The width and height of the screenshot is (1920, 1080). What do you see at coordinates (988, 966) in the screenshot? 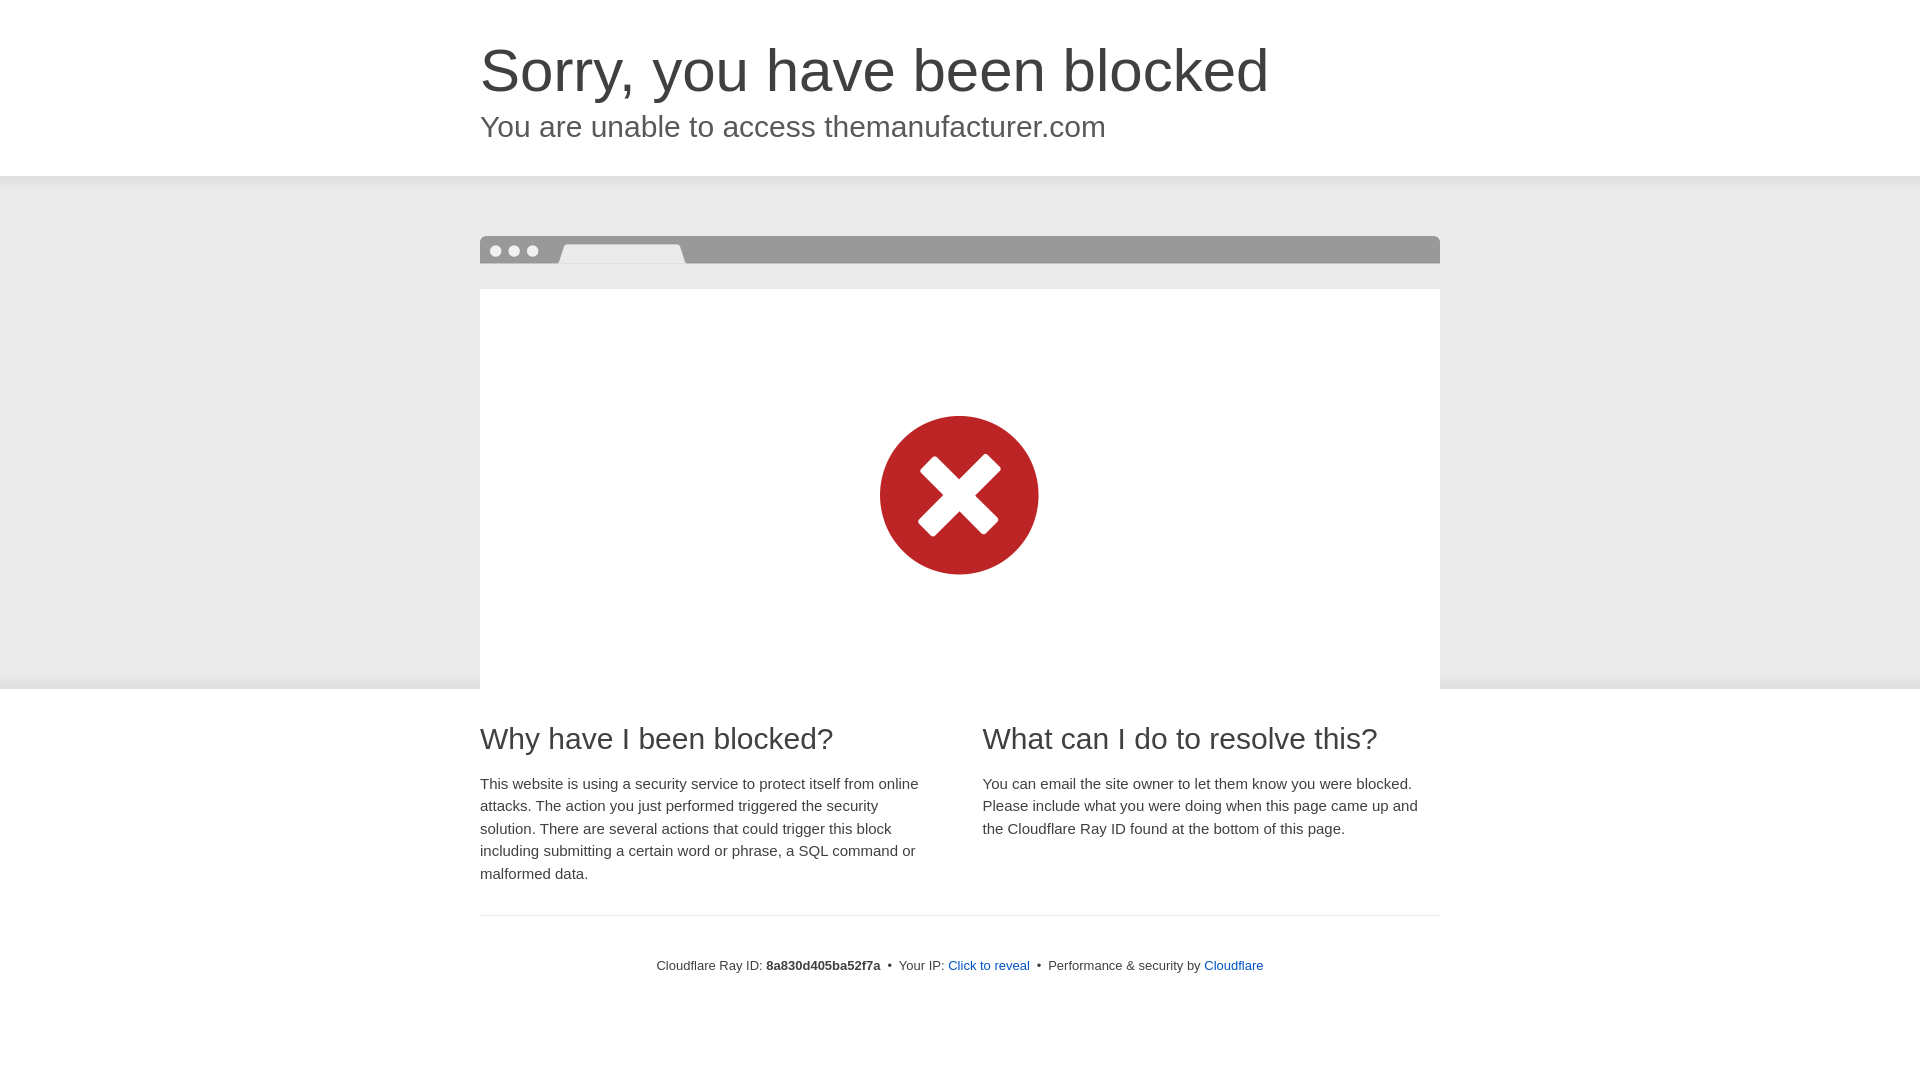
I see `Click to reveal` at bounding box center [988, 966].